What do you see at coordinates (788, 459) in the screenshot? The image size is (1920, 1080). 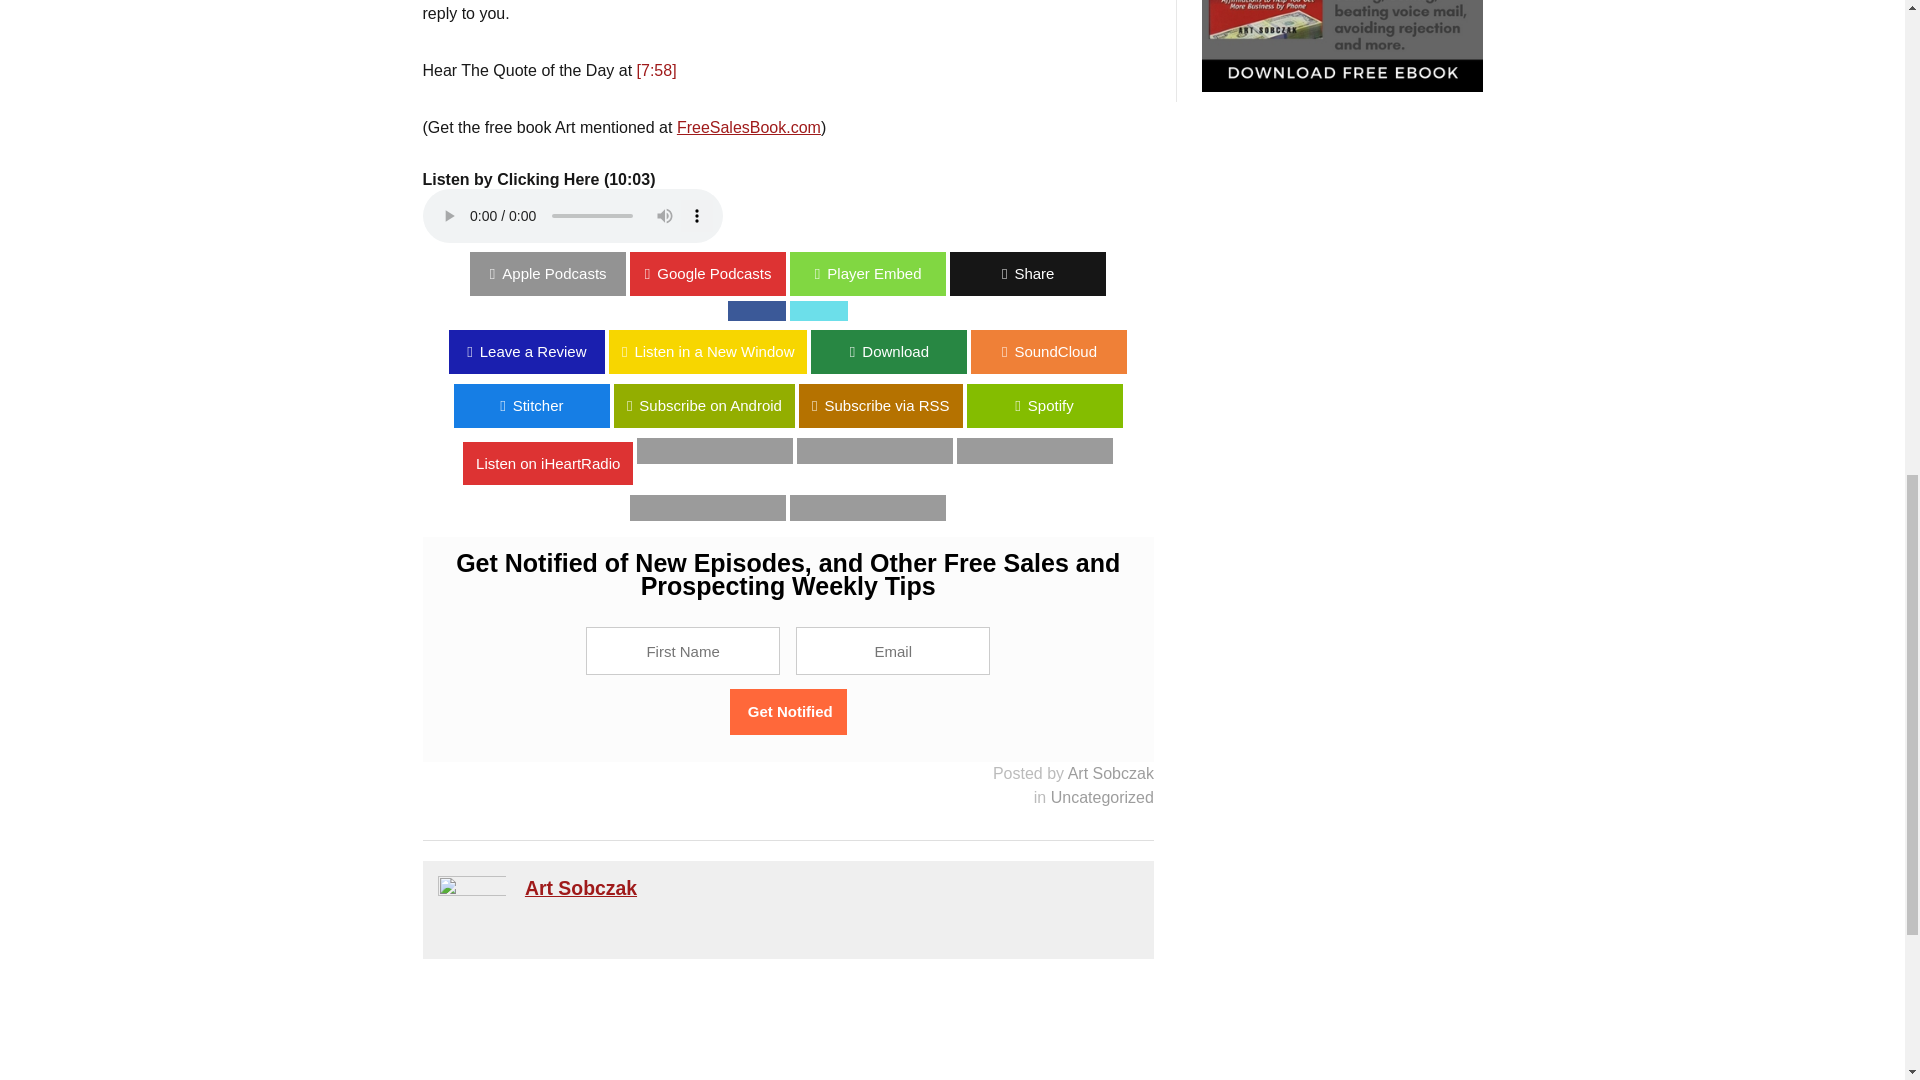 I see `Listen on iHeartRadio` at bounding box center [788, 459].